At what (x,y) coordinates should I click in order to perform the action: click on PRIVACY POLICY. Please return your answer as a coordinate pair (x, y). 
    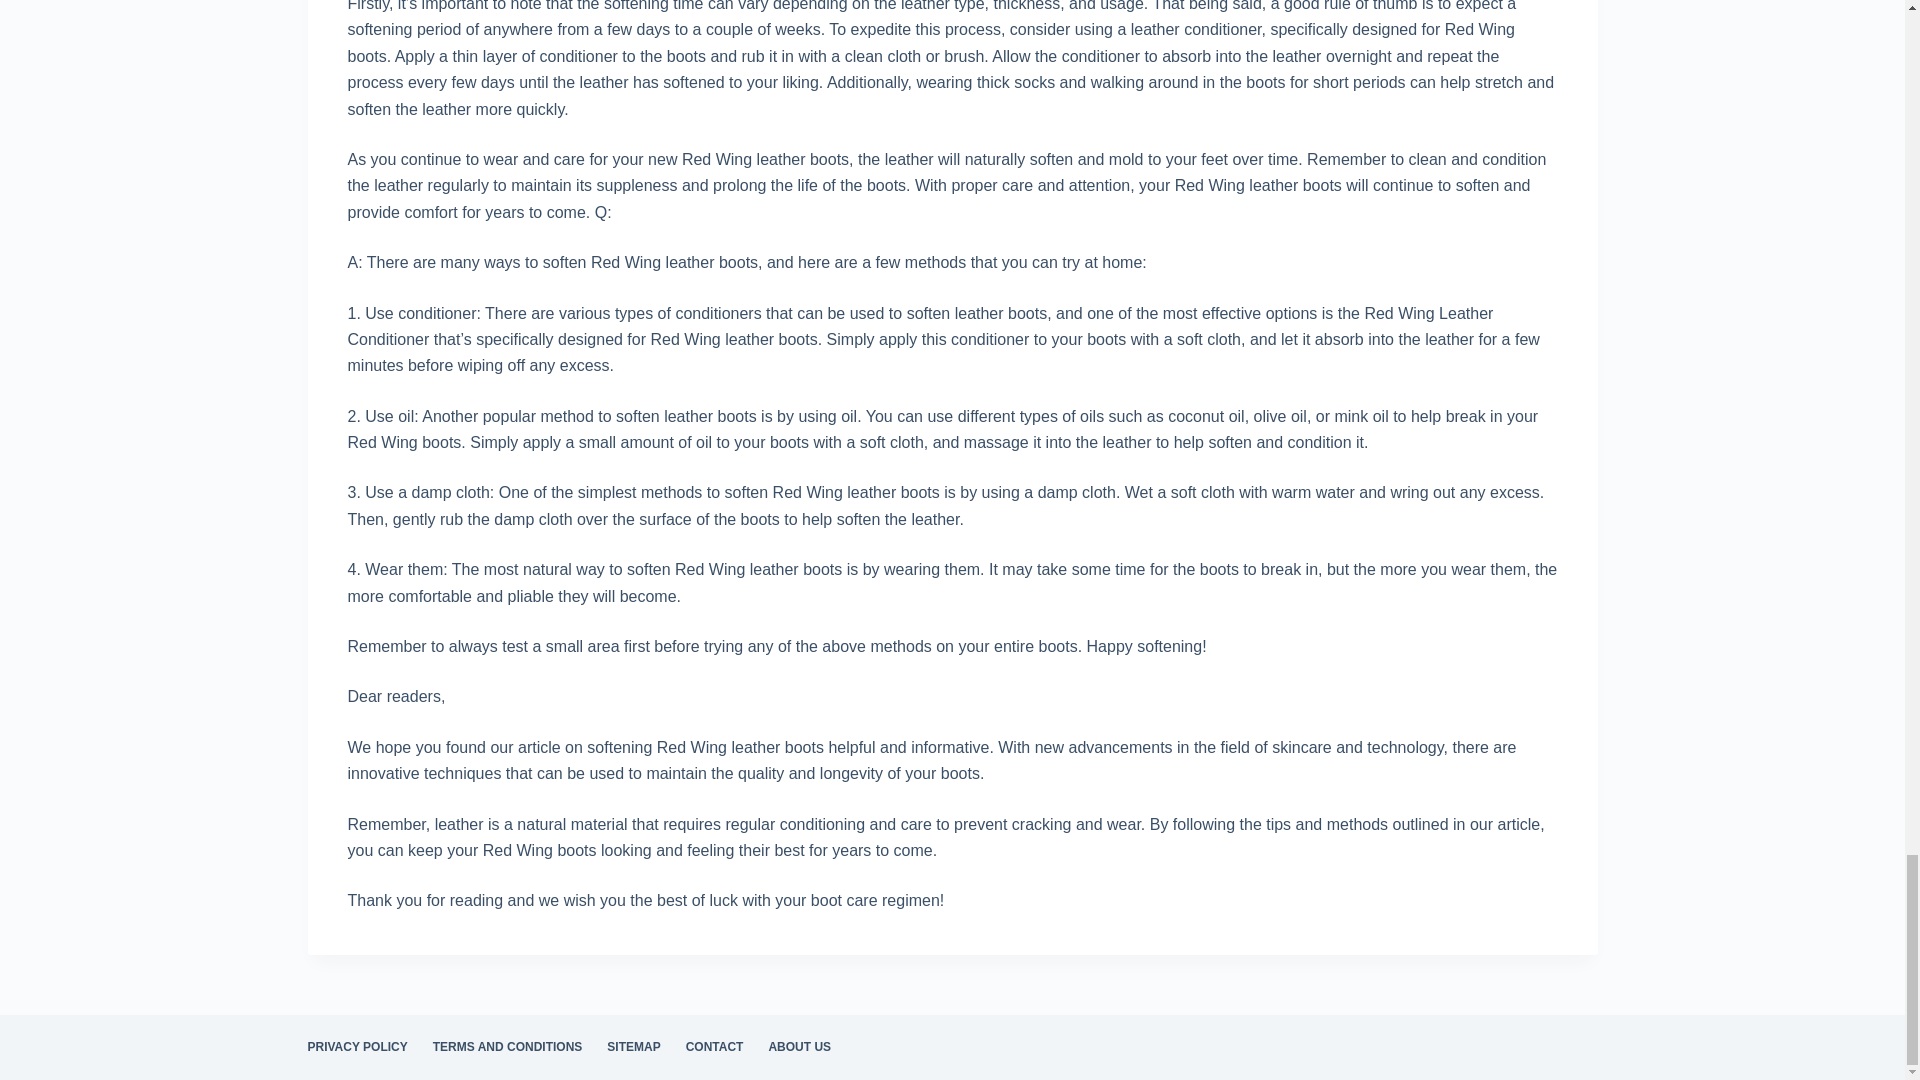
    Looking at the image, I should click on (358, 1048).